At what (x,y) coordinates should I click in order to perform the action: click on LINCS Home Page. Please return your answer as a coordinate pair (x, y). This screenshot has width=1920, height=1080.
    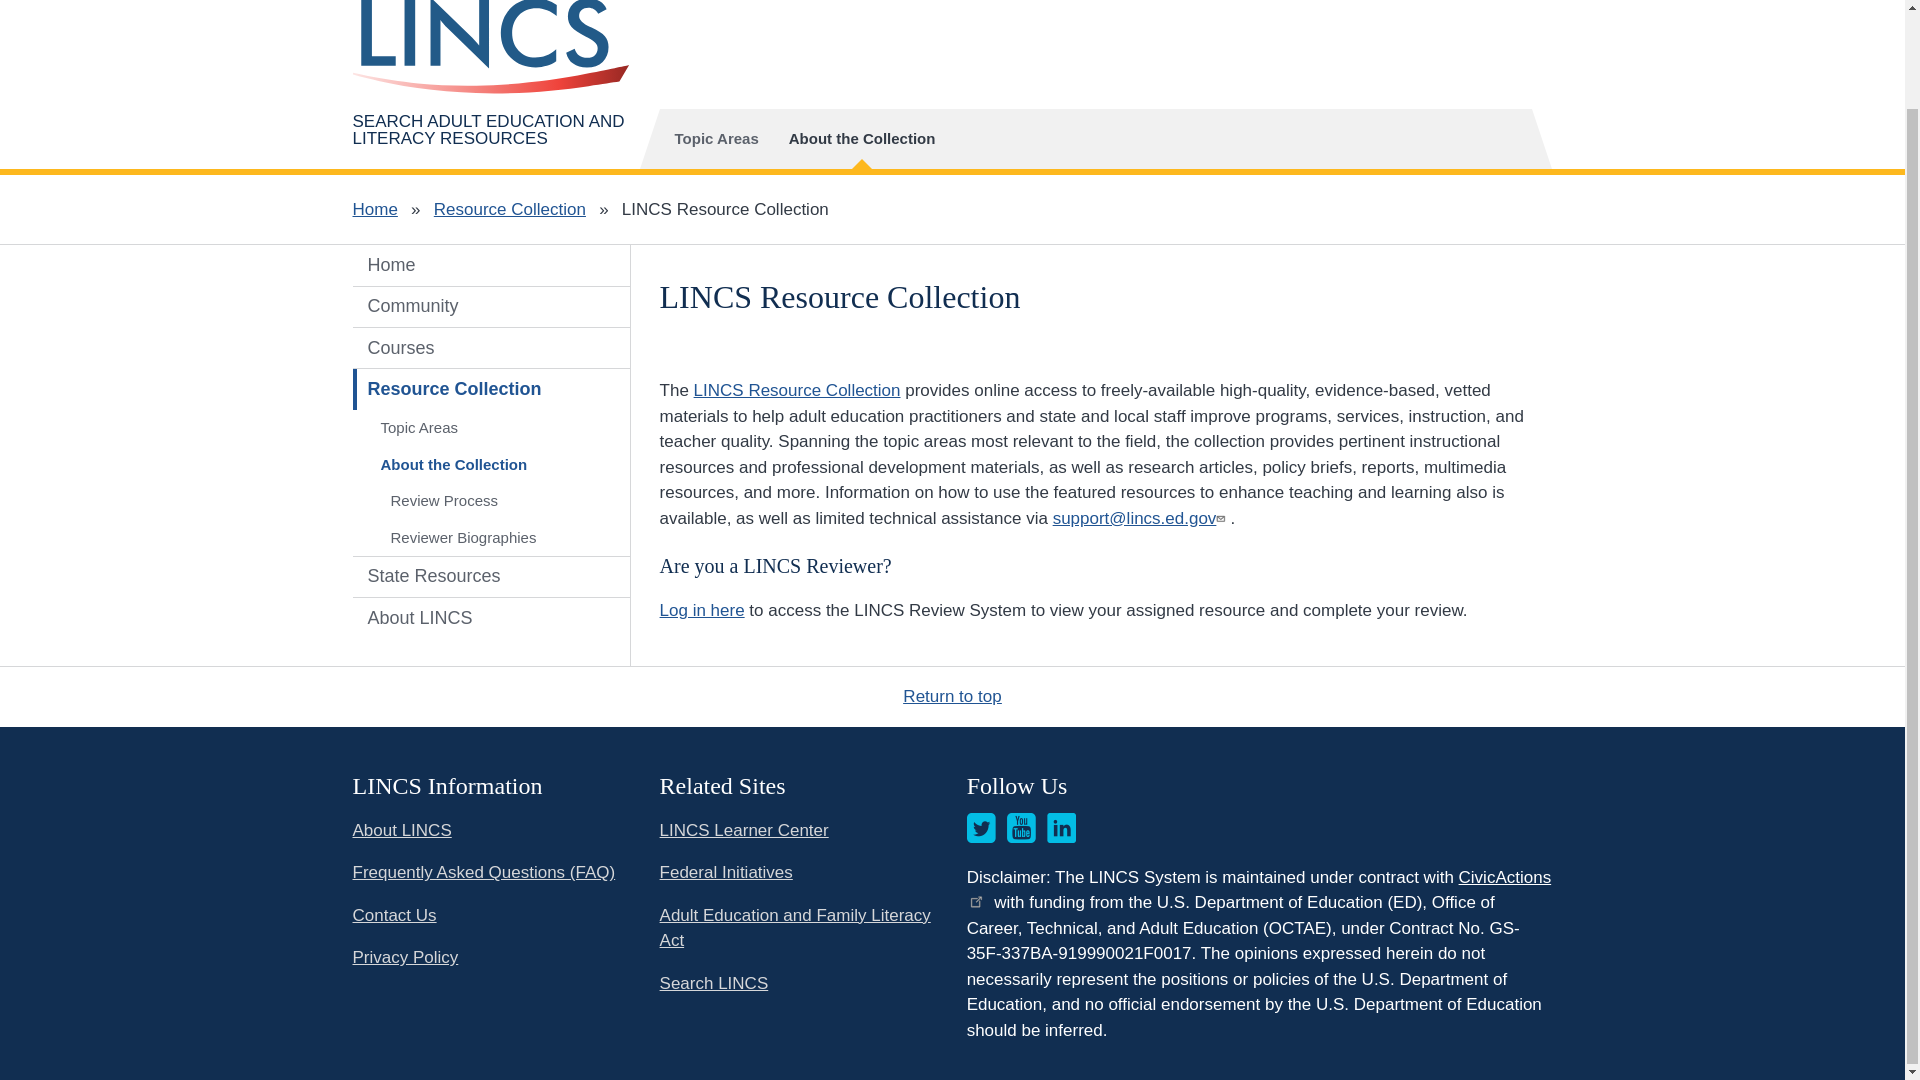
    Looking at the image, I should click on (491, 48).